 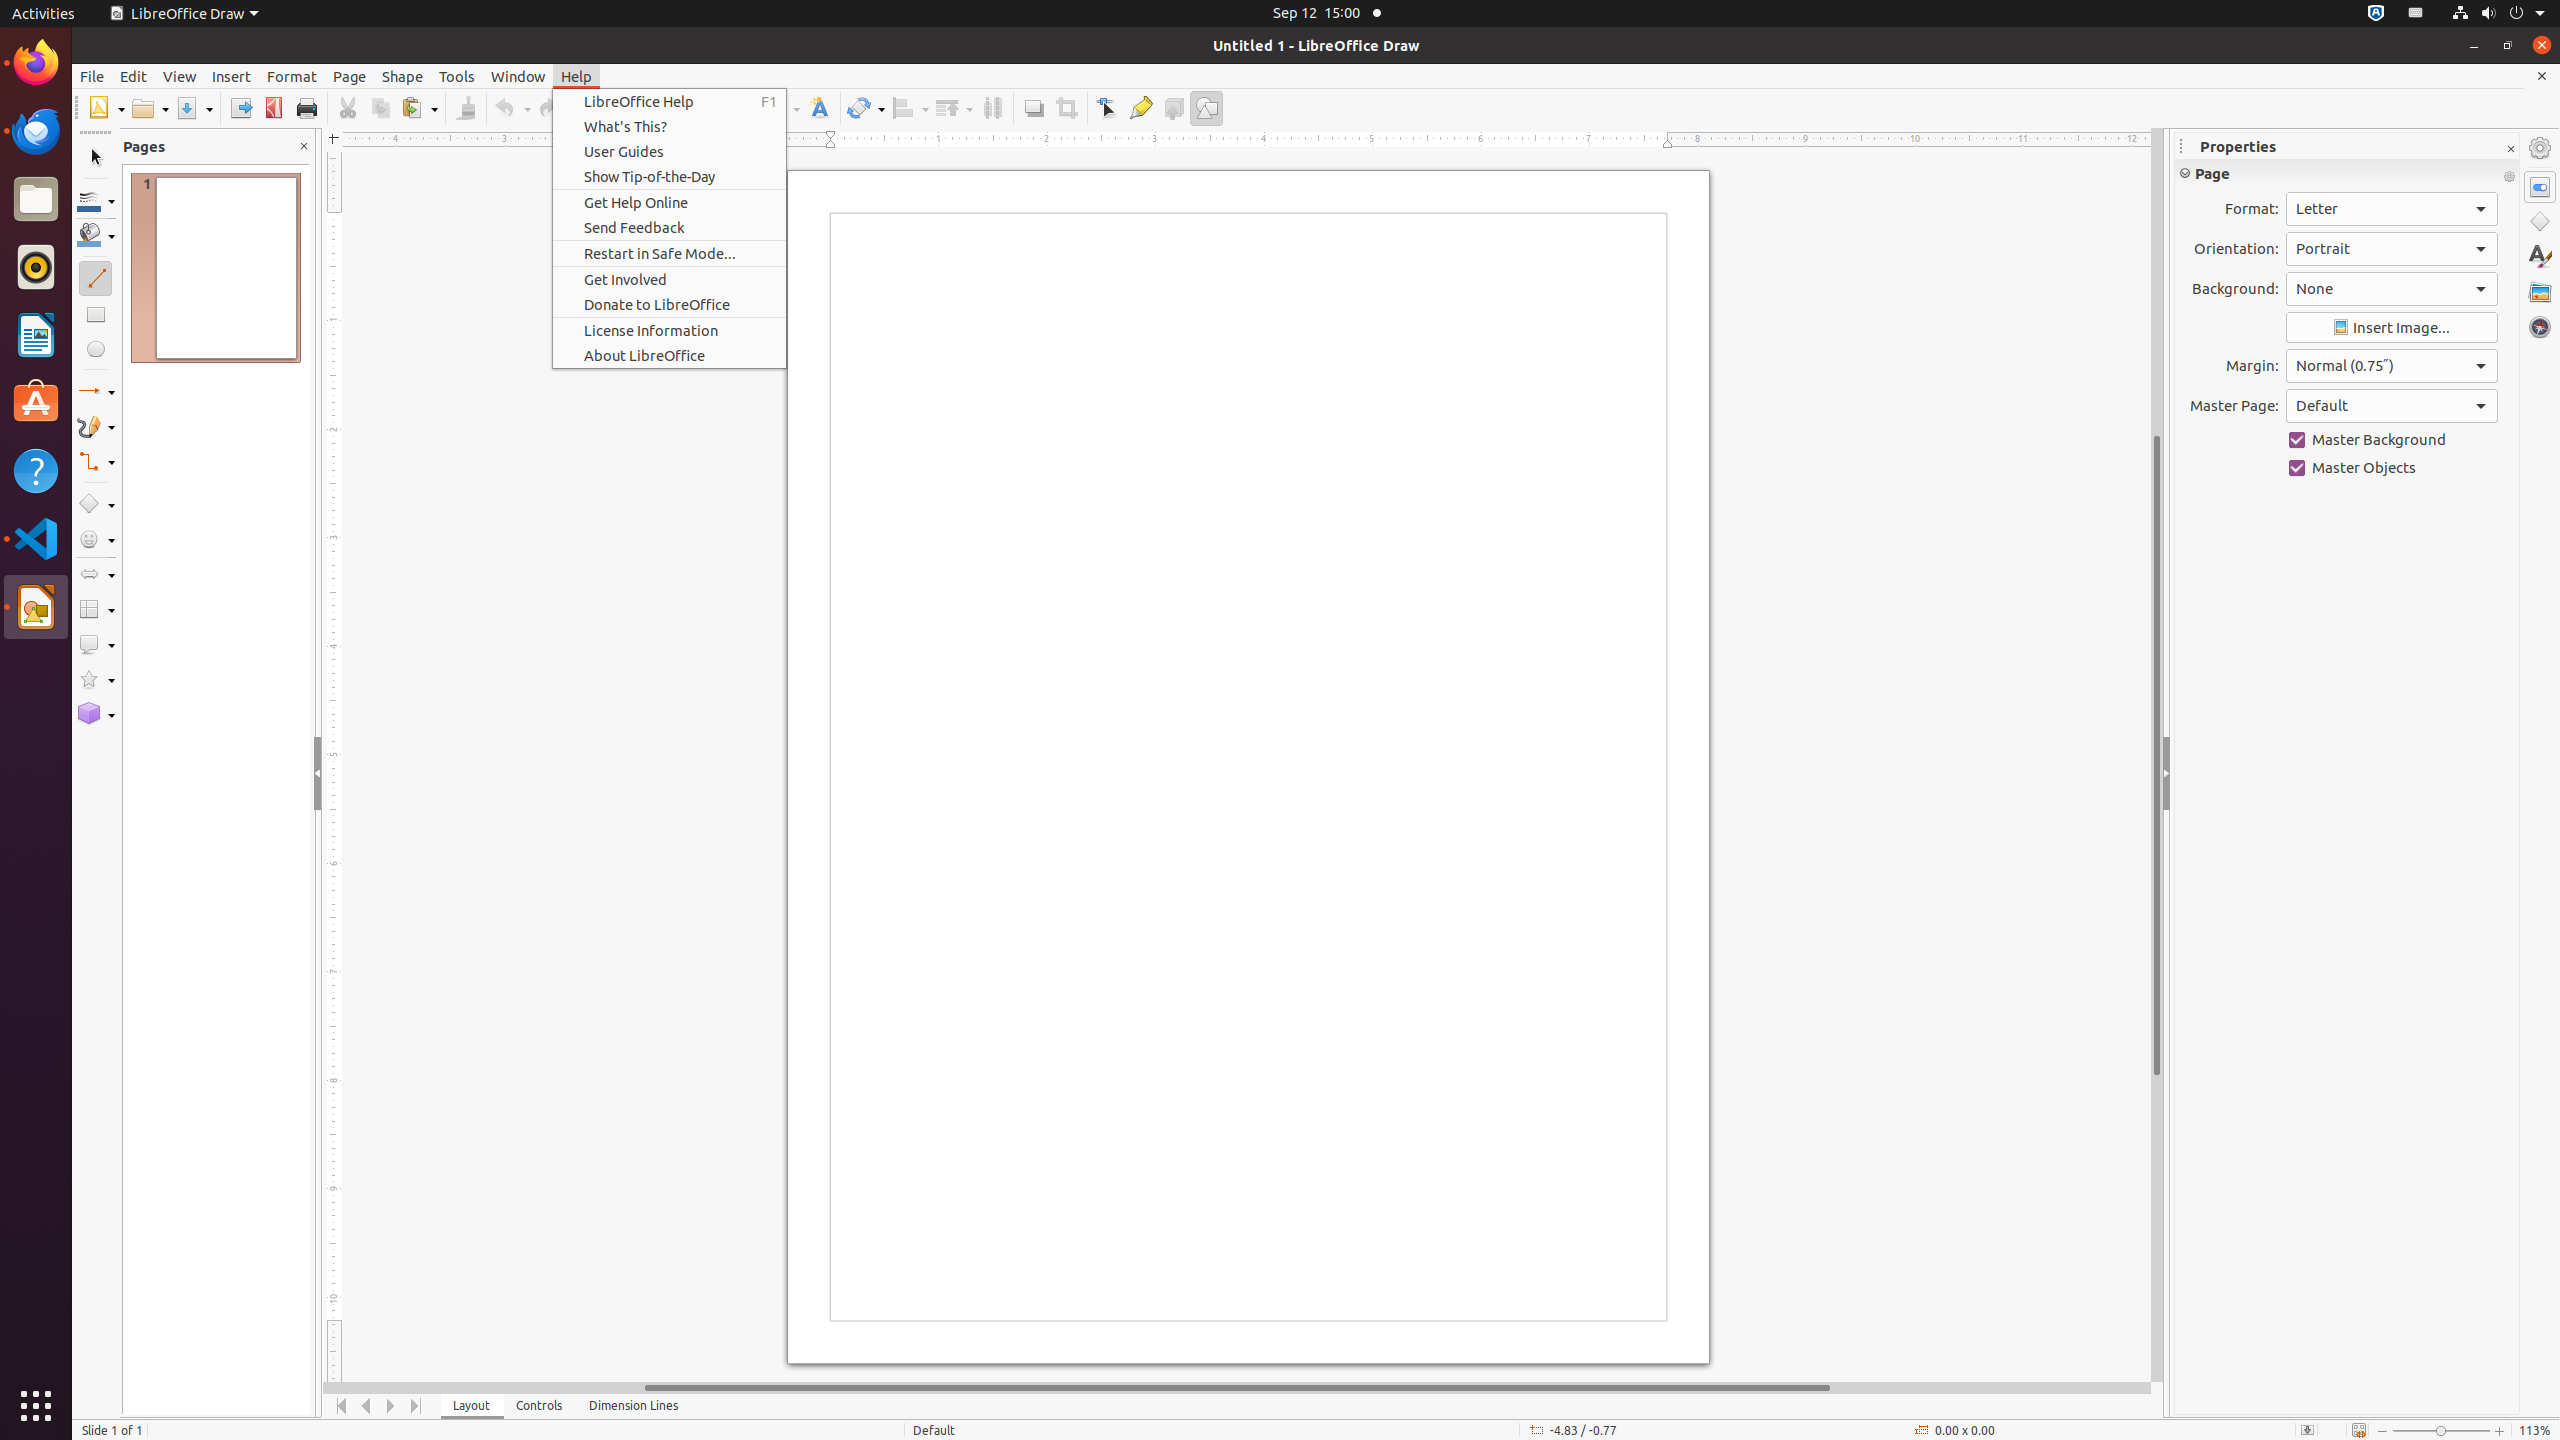 What do you see at coordinates (2376, 14) in the screenshot?
I see `:1.72/StatusNotifierItem` at bounding box center [2376, 14].